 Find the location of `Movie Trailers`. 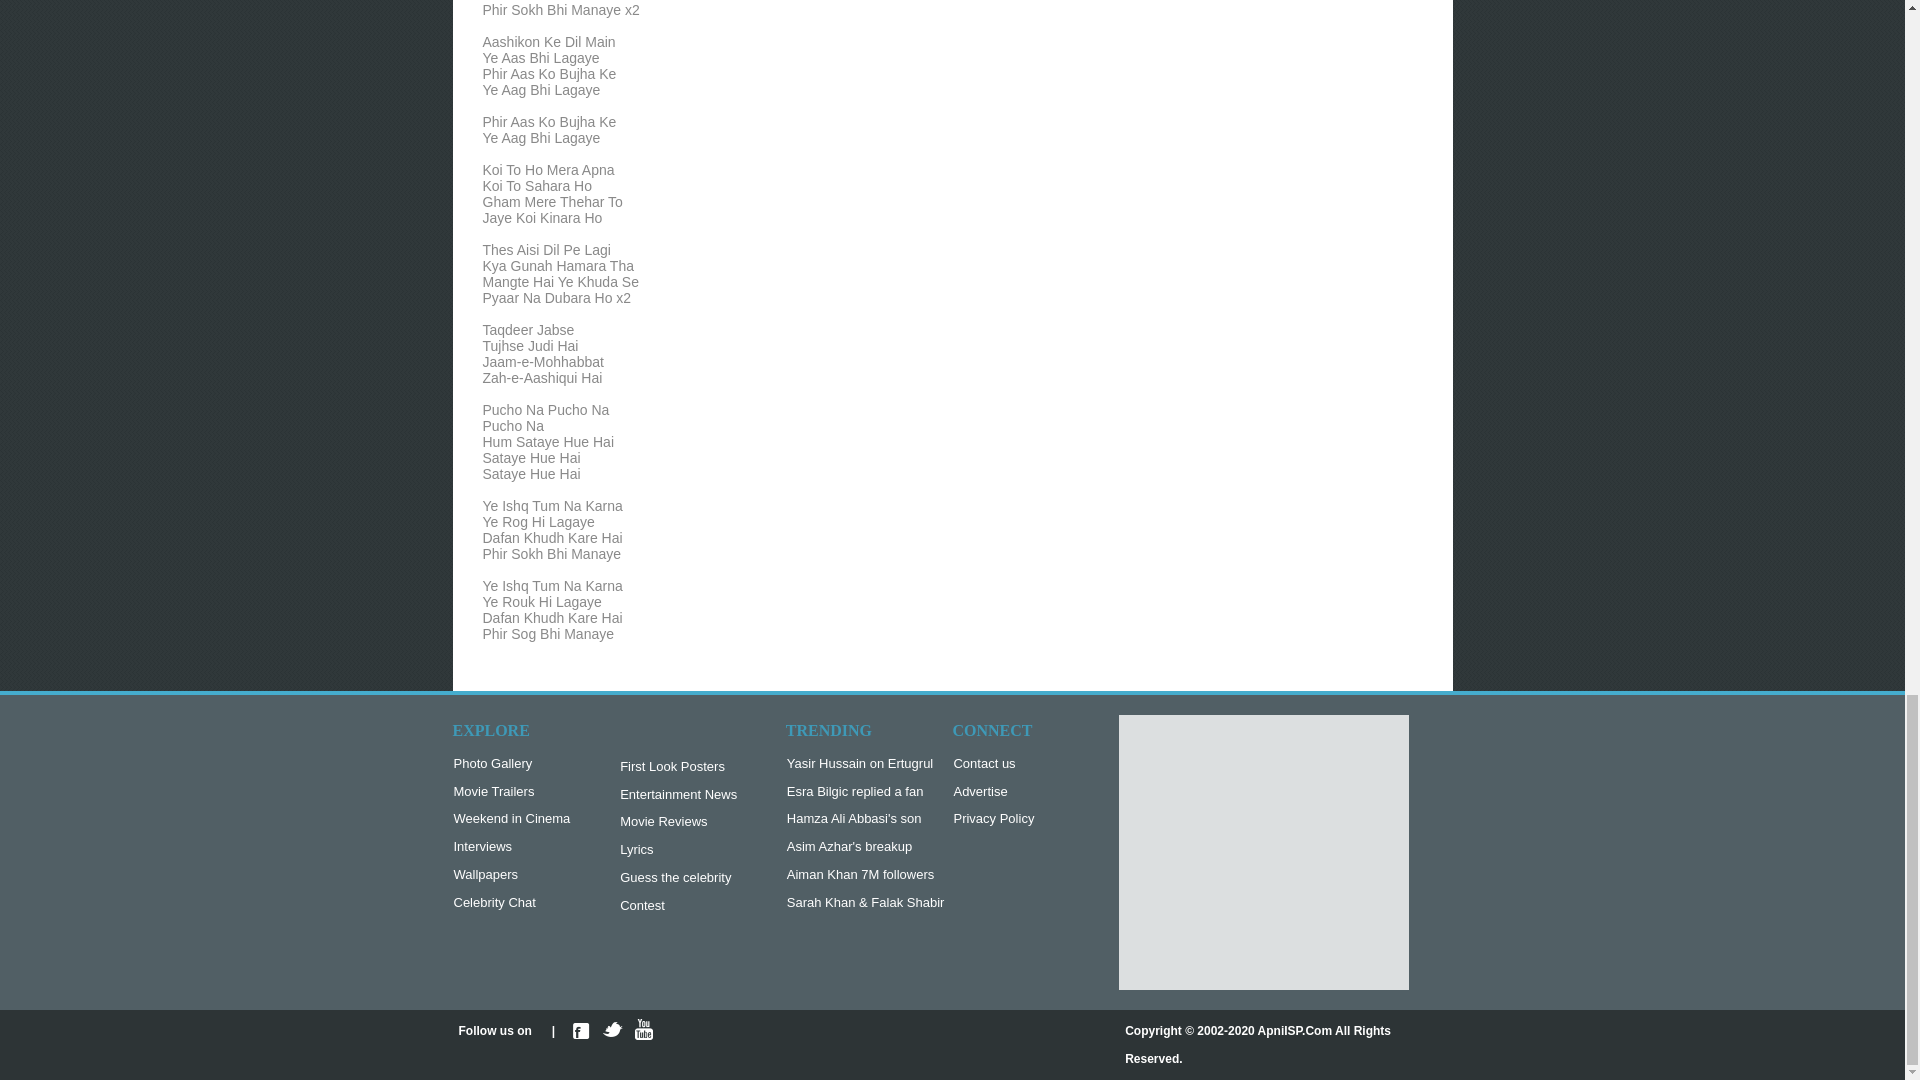

Movie Trailers is located at coordinates (512, 792).